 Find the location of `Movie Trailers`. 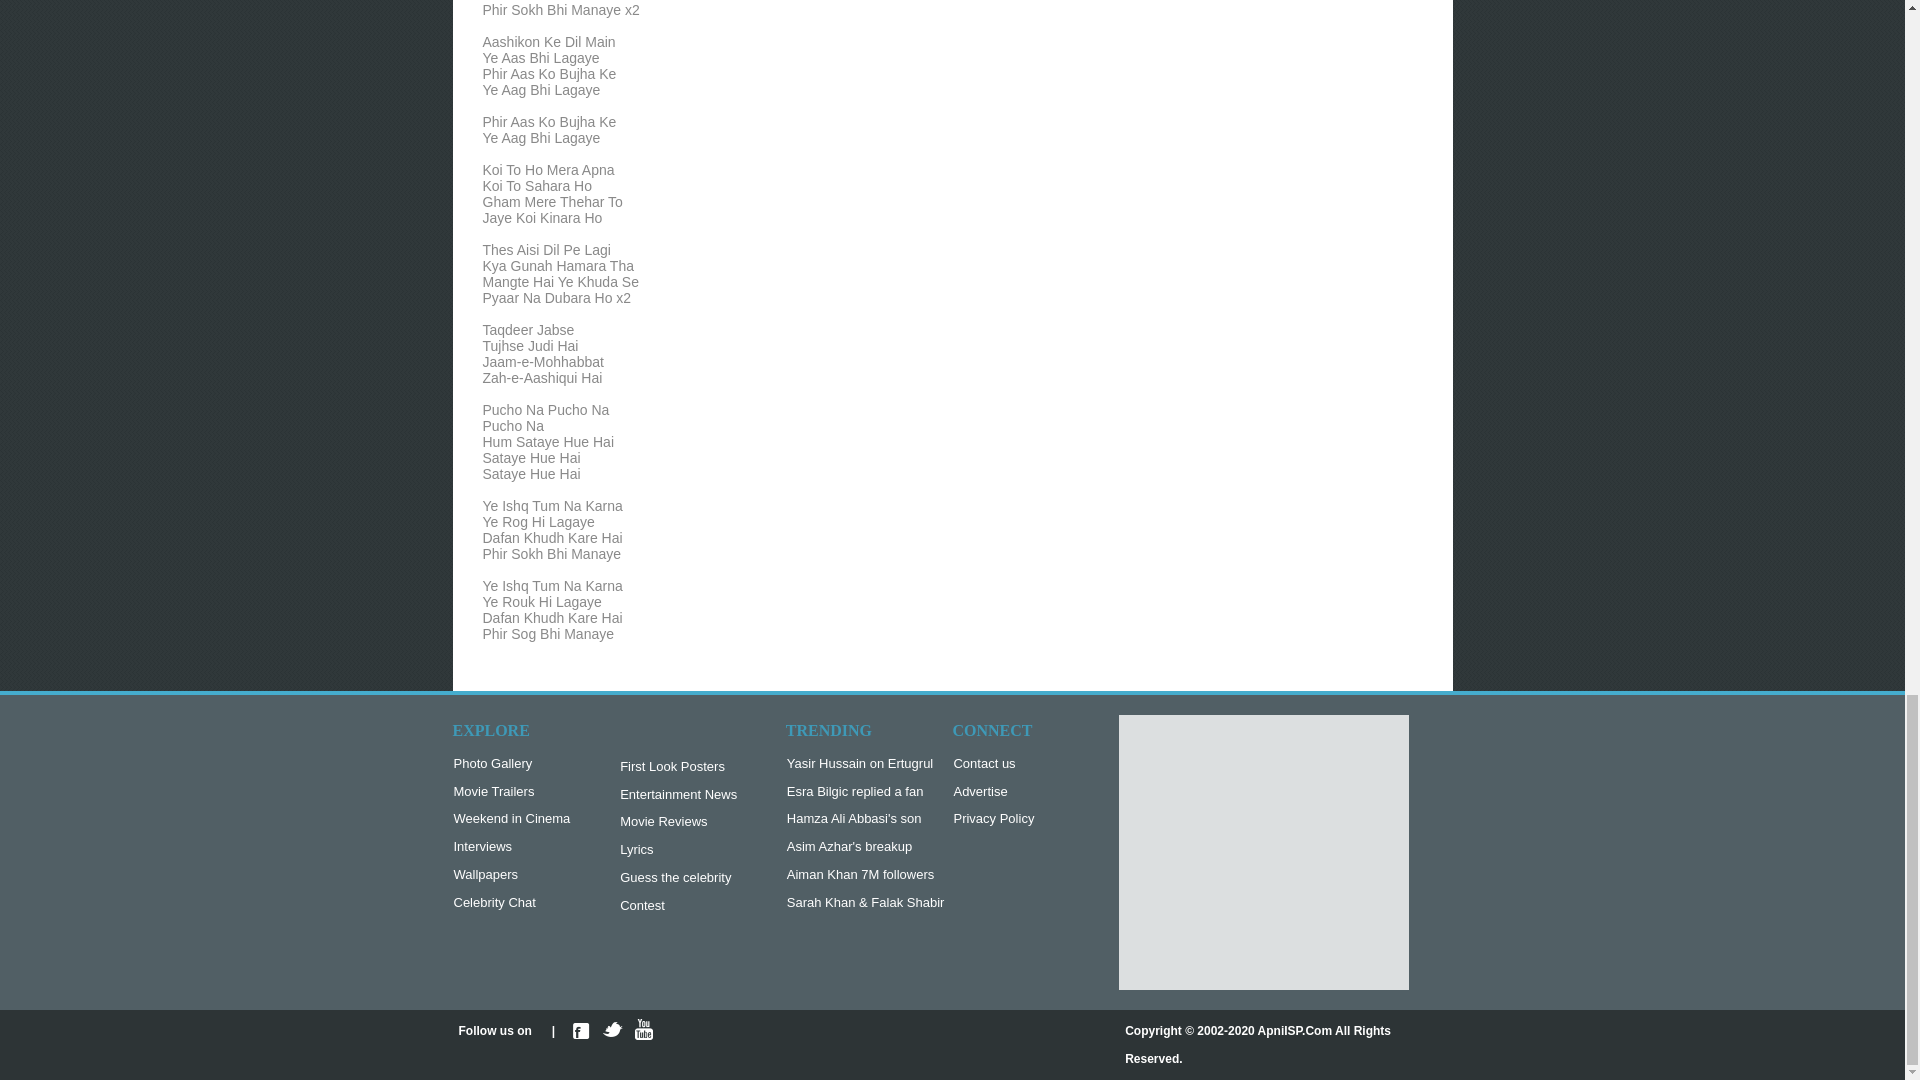

Movie Trailers is located at coordinates (512, 792).